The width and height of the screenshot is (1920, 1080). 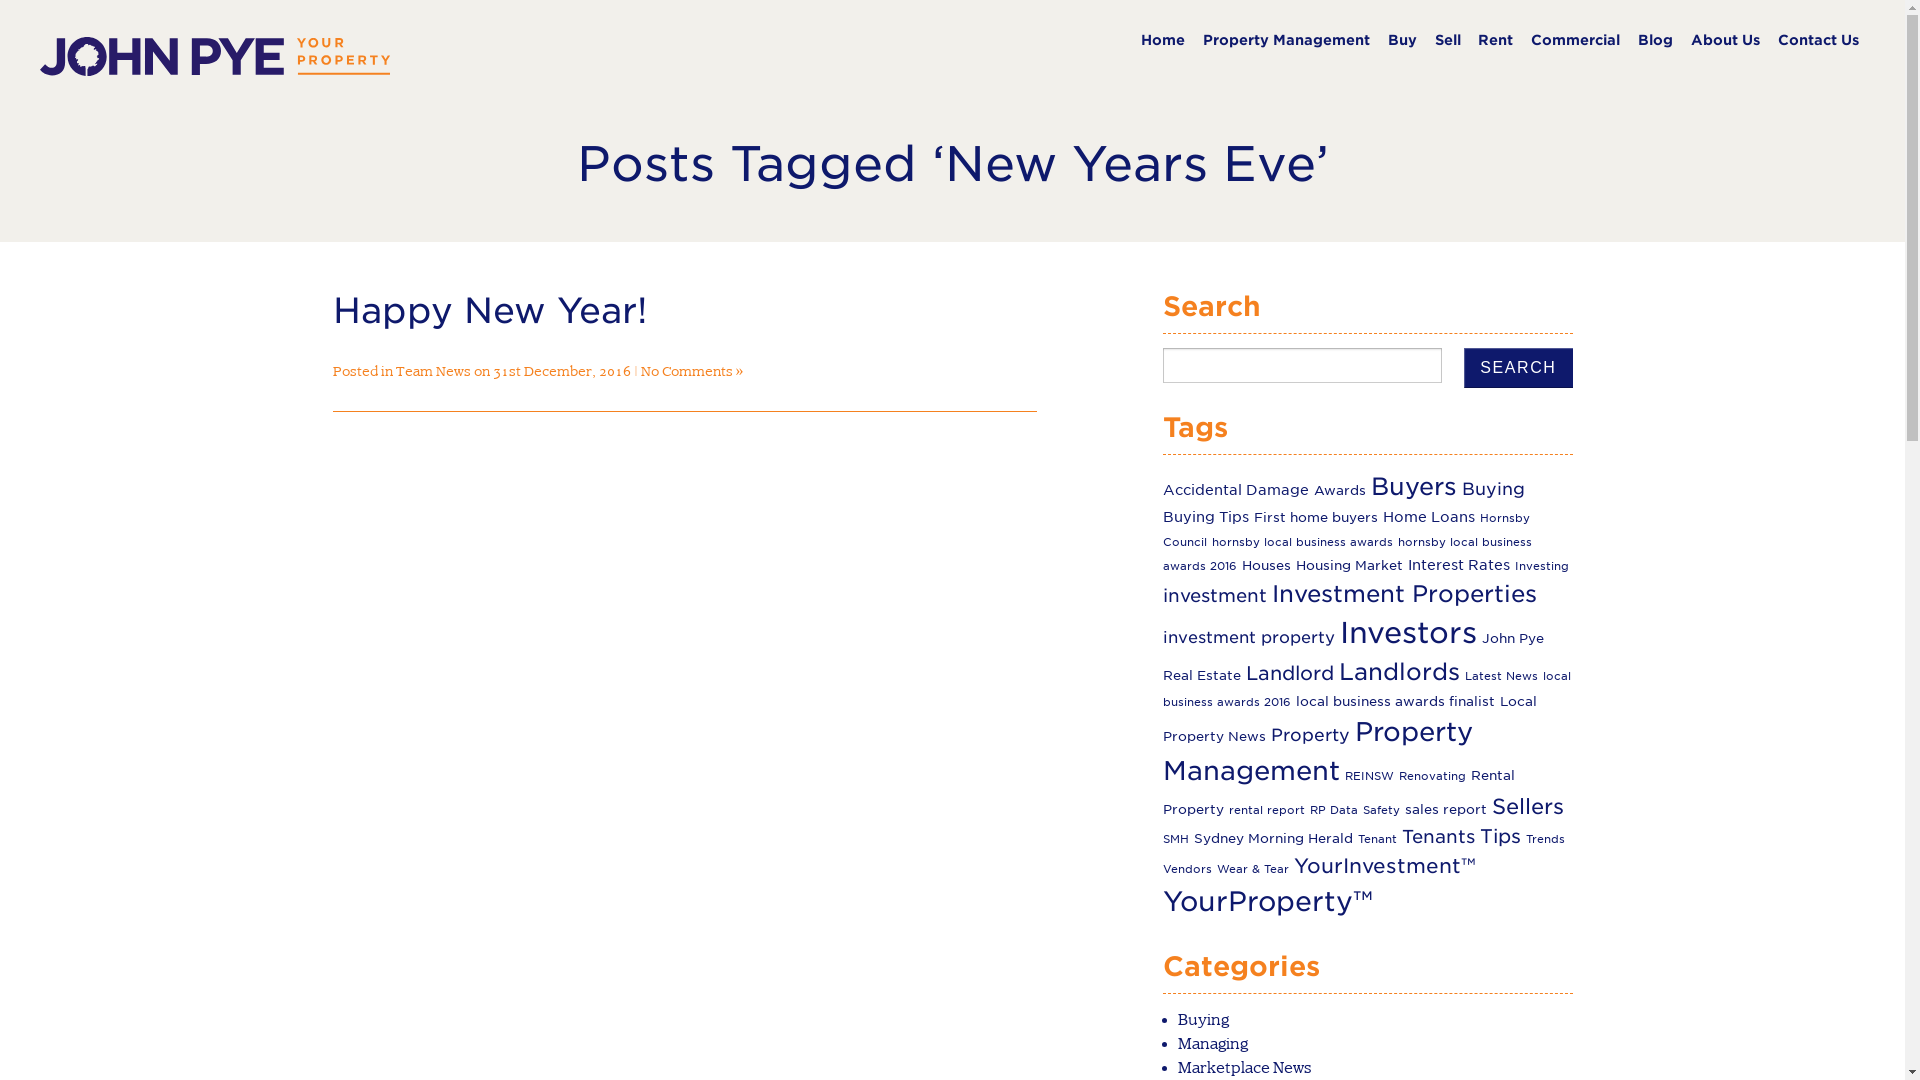 What do you see at coordinates (1290, 673) in the screenshot?
I see `Landlord` at bounding box center [1290, 673].